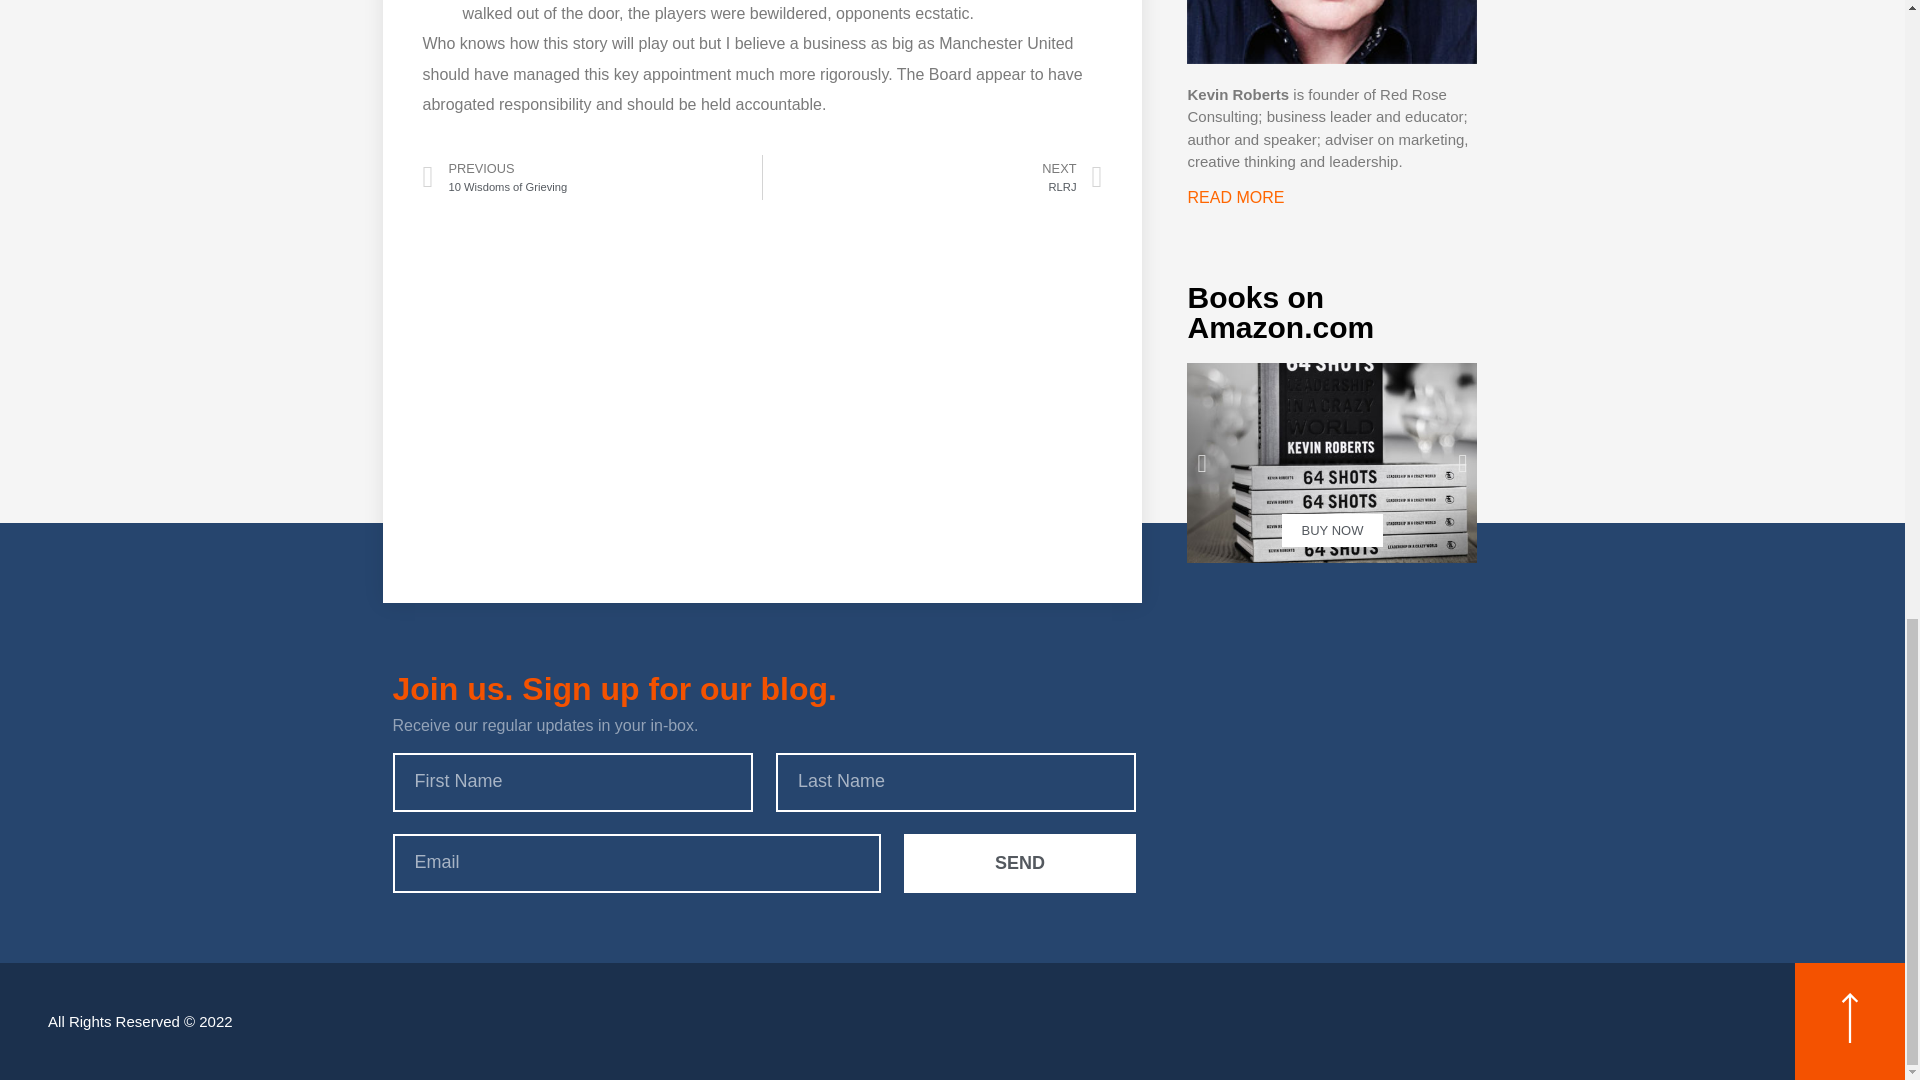  What do you see at coordinates (932, 177) in the screenshot?
I see `BUY NOW` at bounding box center [932, 177].